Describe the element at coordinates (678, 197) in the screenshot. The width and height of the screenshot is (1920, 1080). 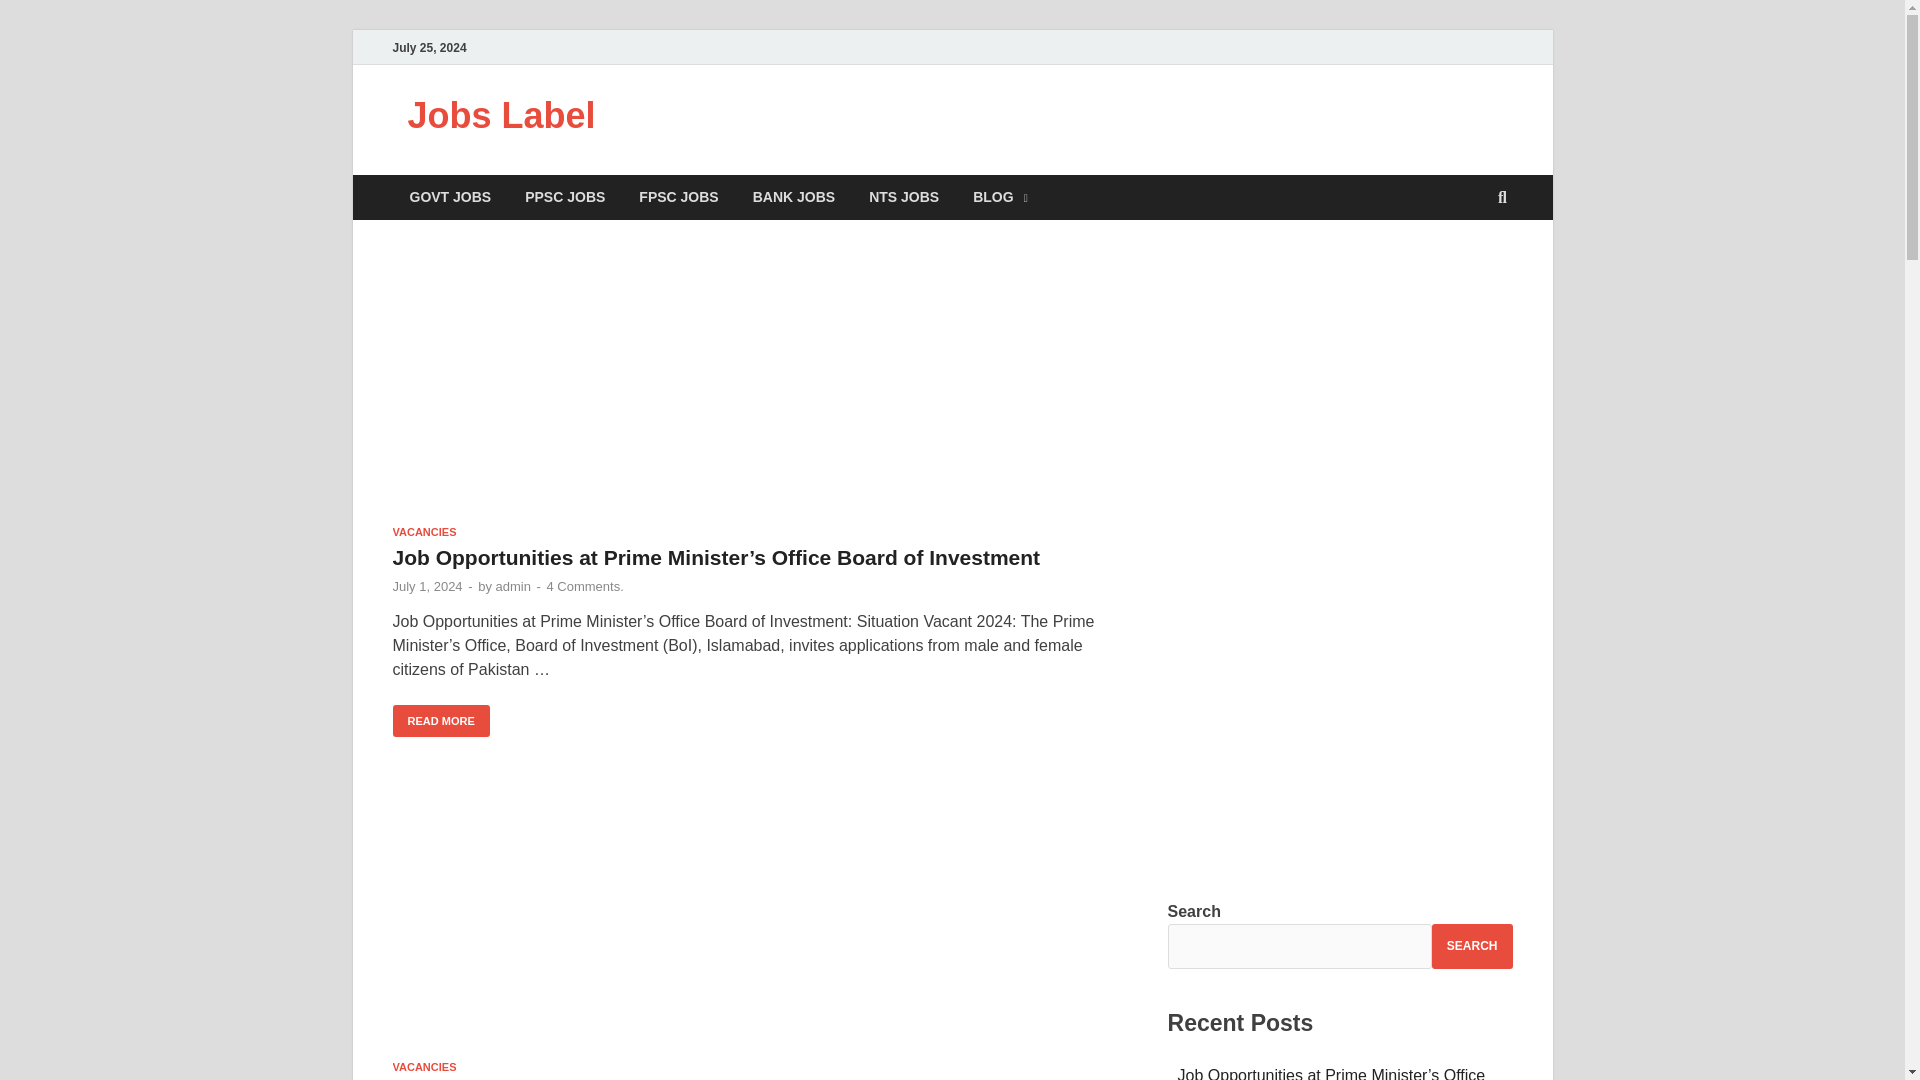
I see `FPSC JOBS` at that location.